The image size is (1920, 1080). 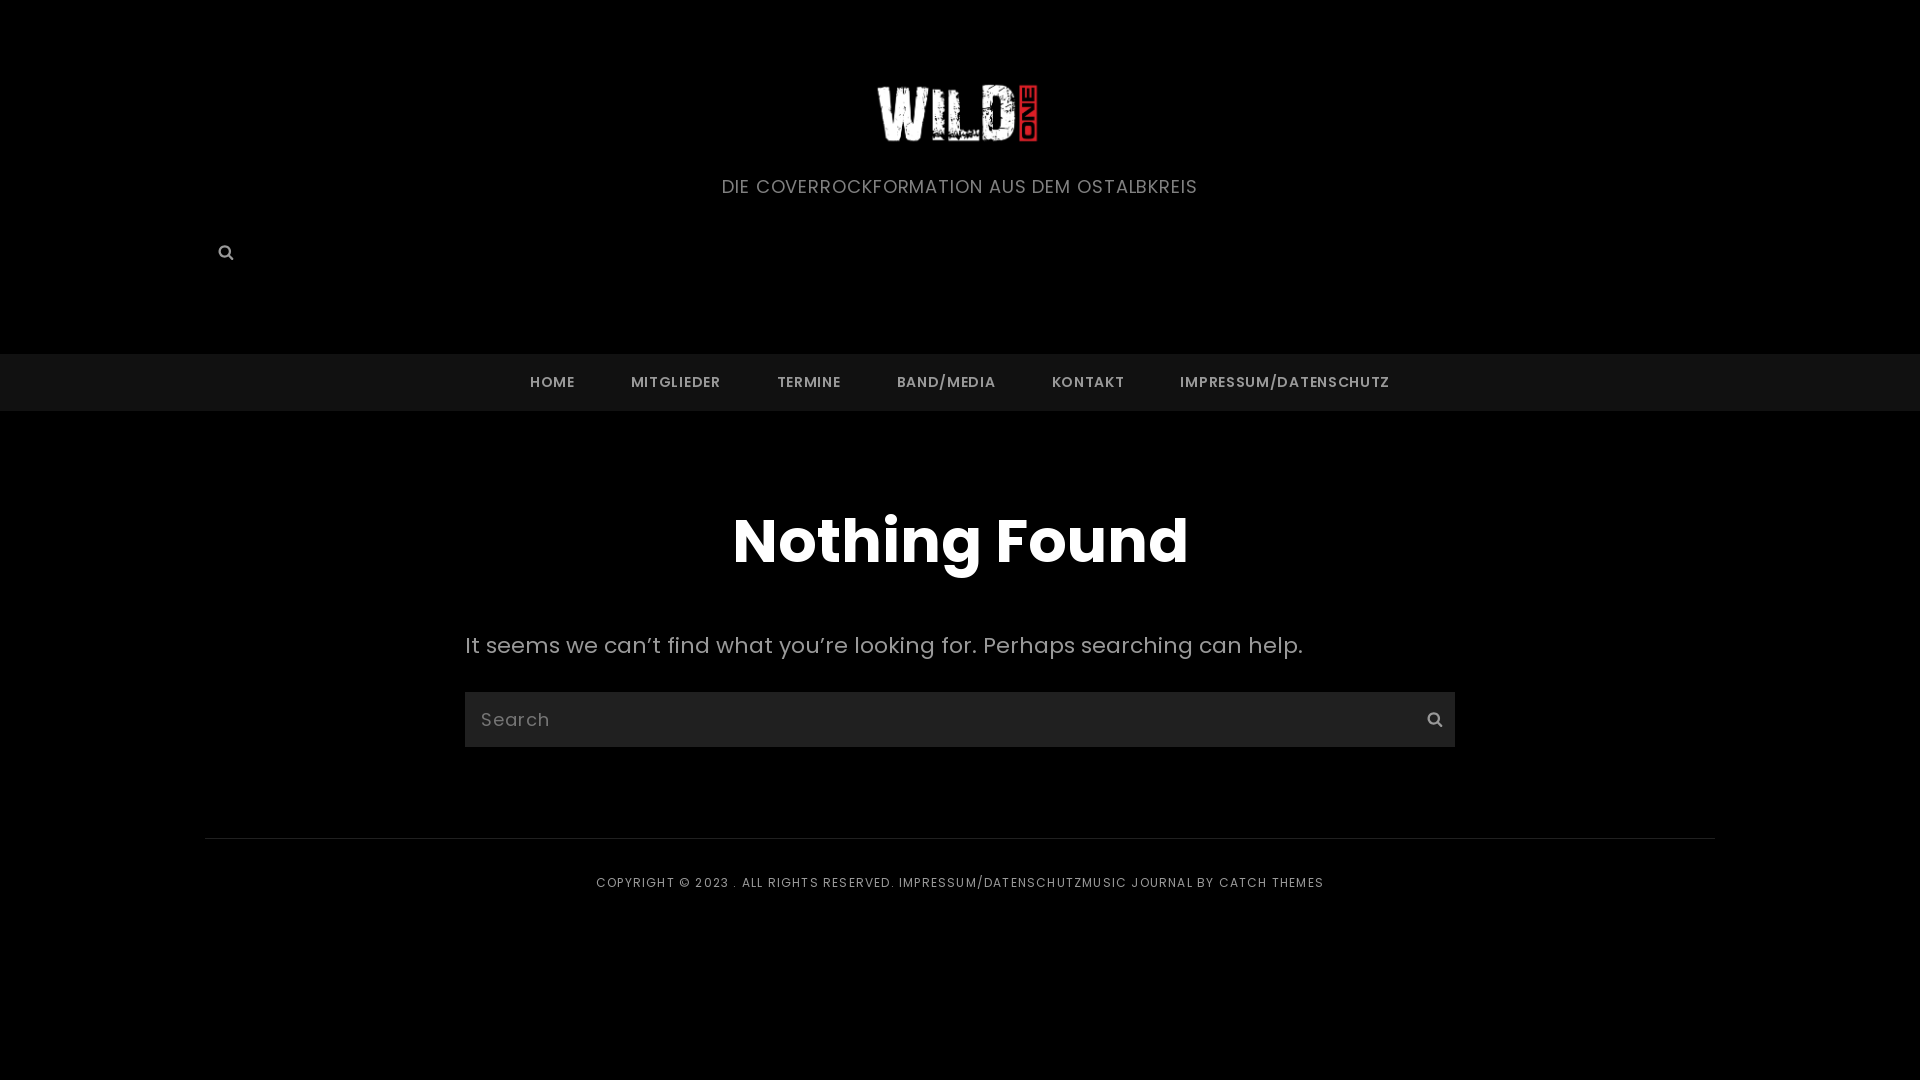 I want to click on MITGLIEDER, so click(x=676, y=382).